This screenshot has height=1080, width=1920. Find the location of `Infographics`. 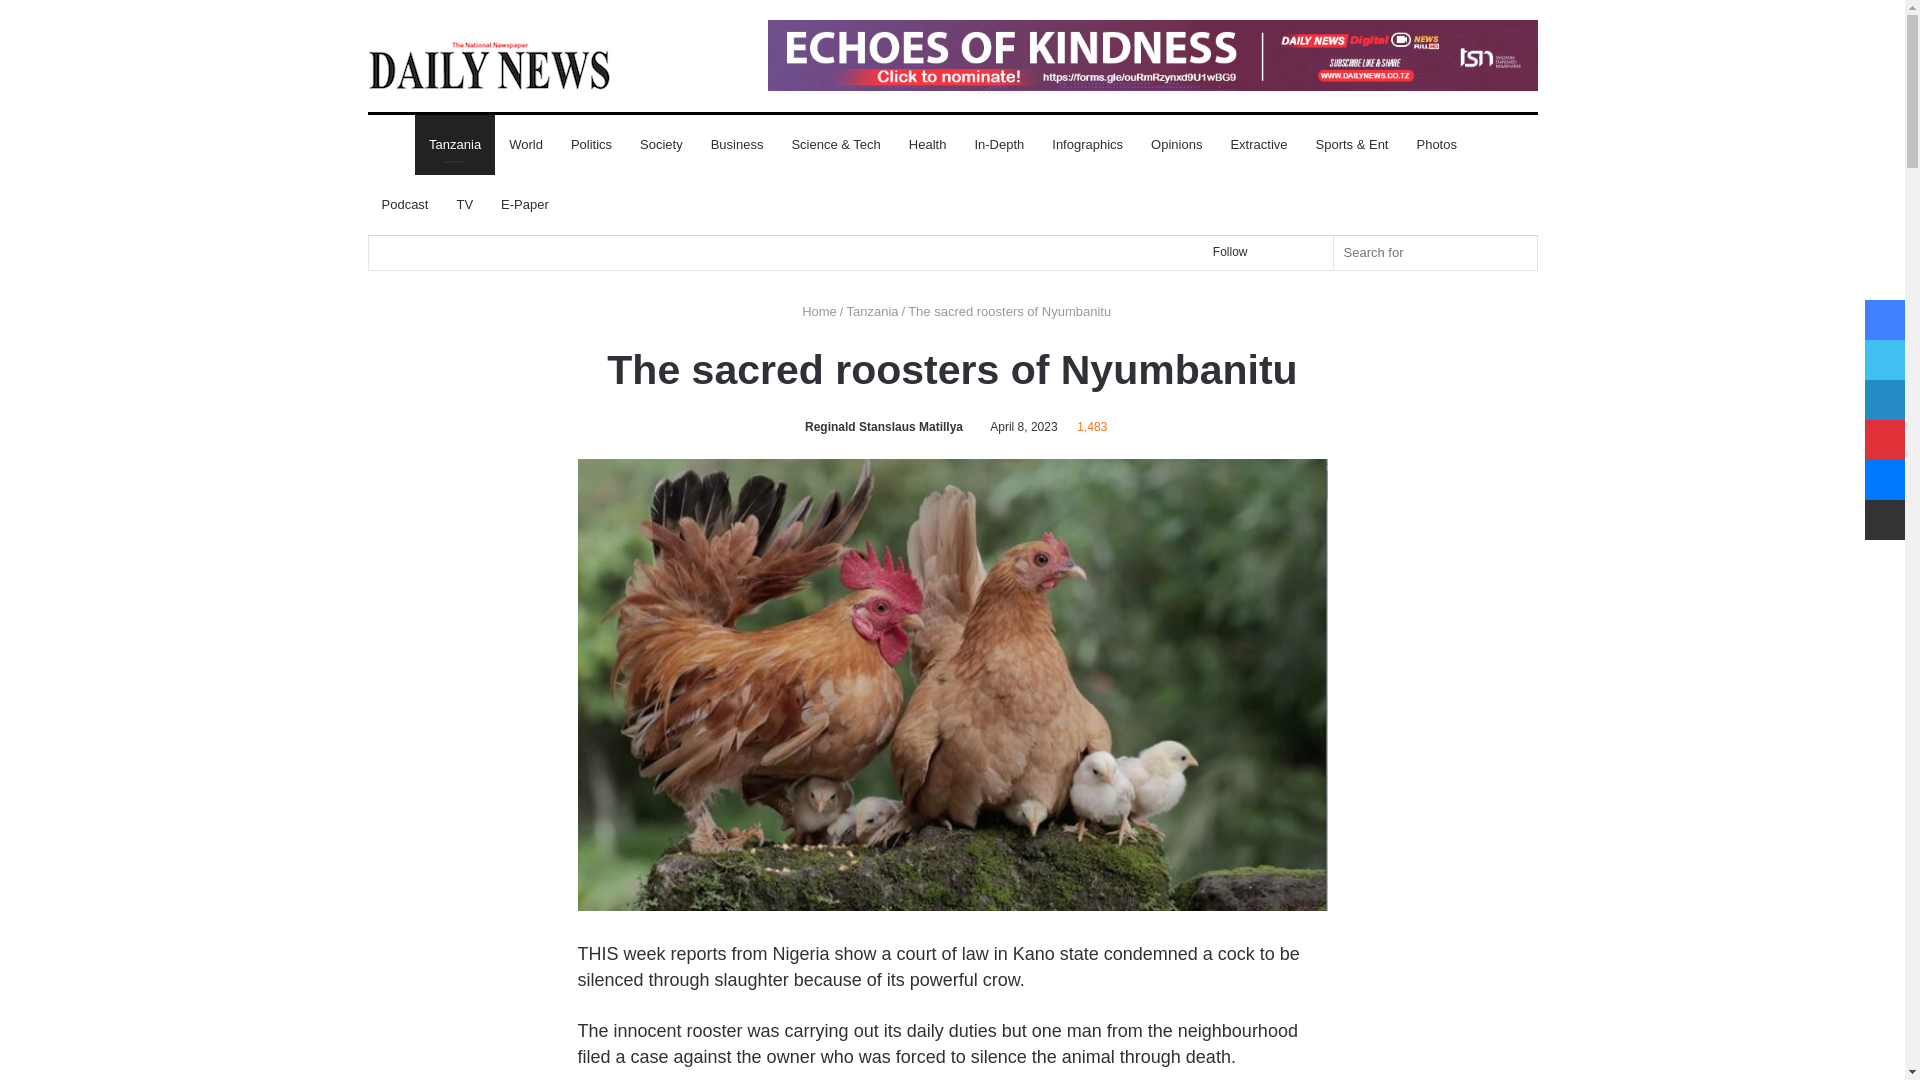

Infographics is located at coordinates (1087, 144).